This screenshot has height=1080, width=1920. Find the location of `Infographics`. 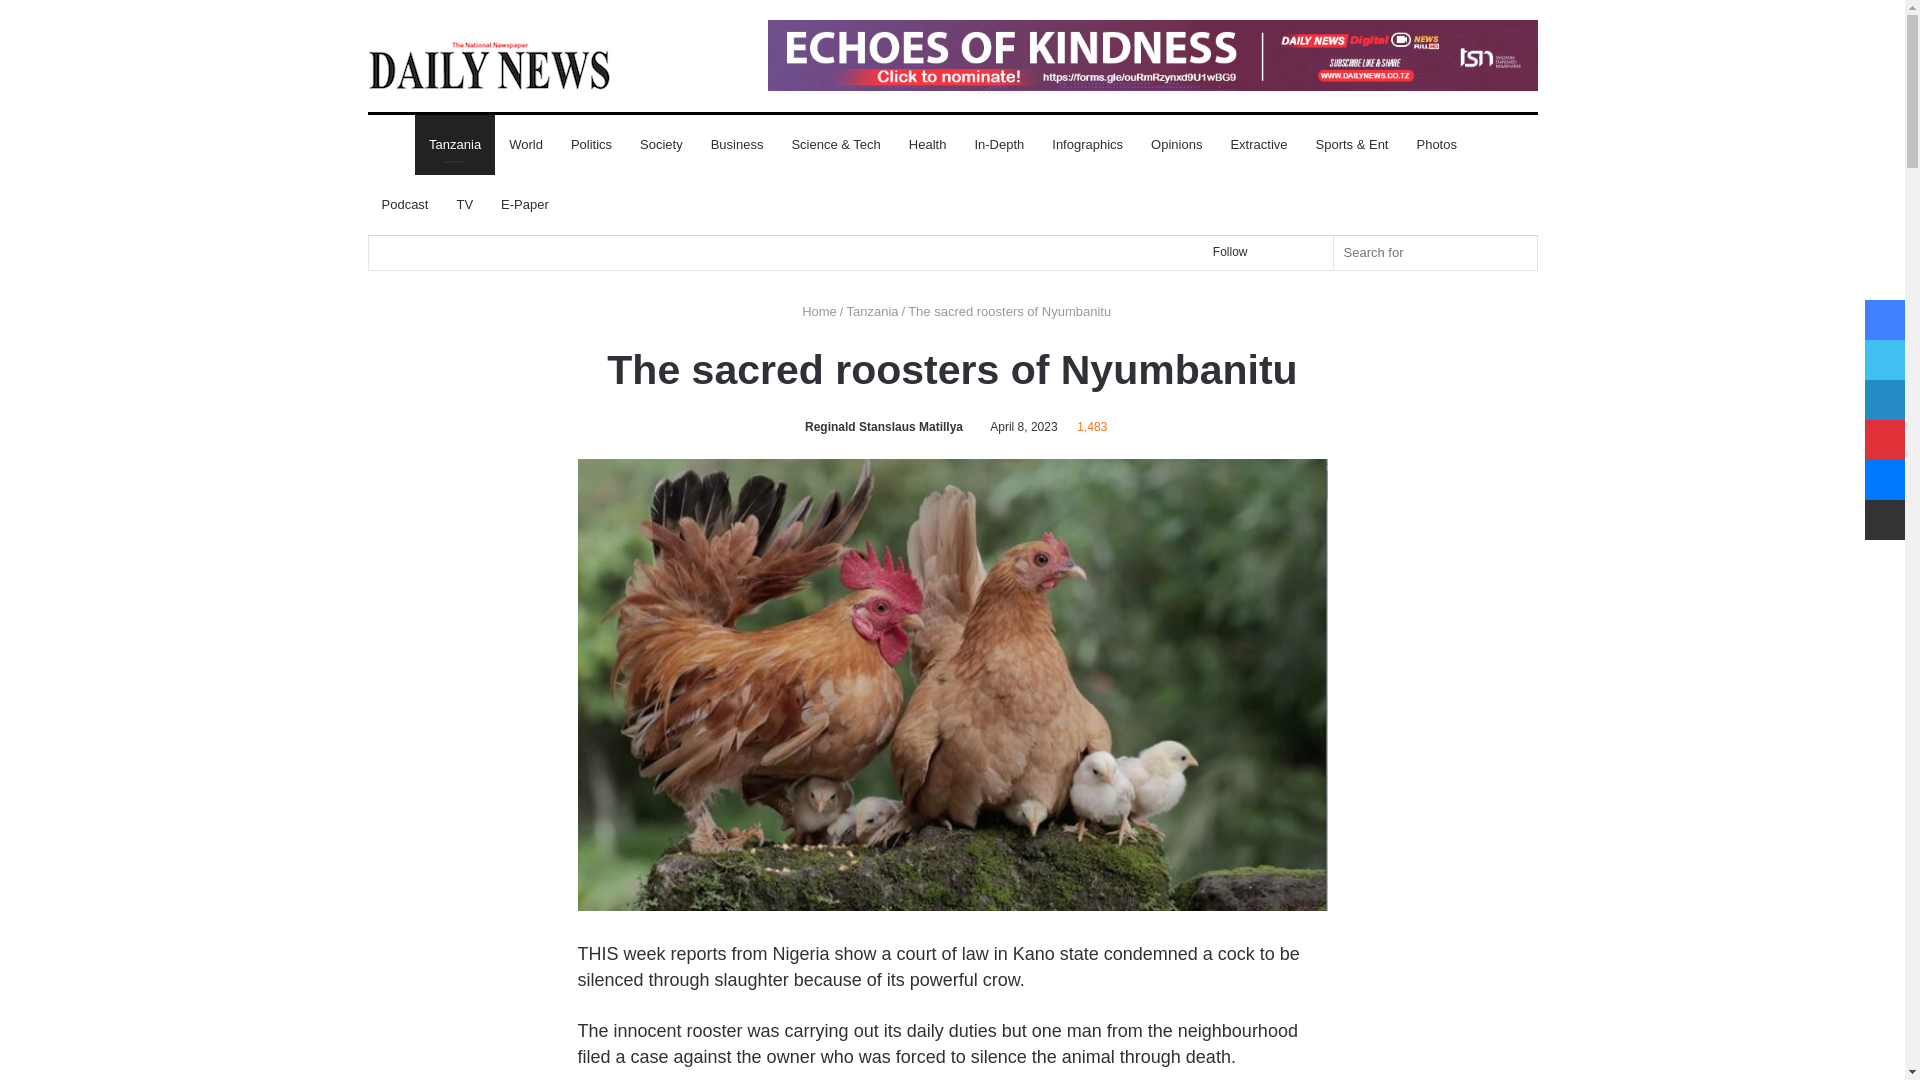

Infographics is located at coordinates (1087, 144).